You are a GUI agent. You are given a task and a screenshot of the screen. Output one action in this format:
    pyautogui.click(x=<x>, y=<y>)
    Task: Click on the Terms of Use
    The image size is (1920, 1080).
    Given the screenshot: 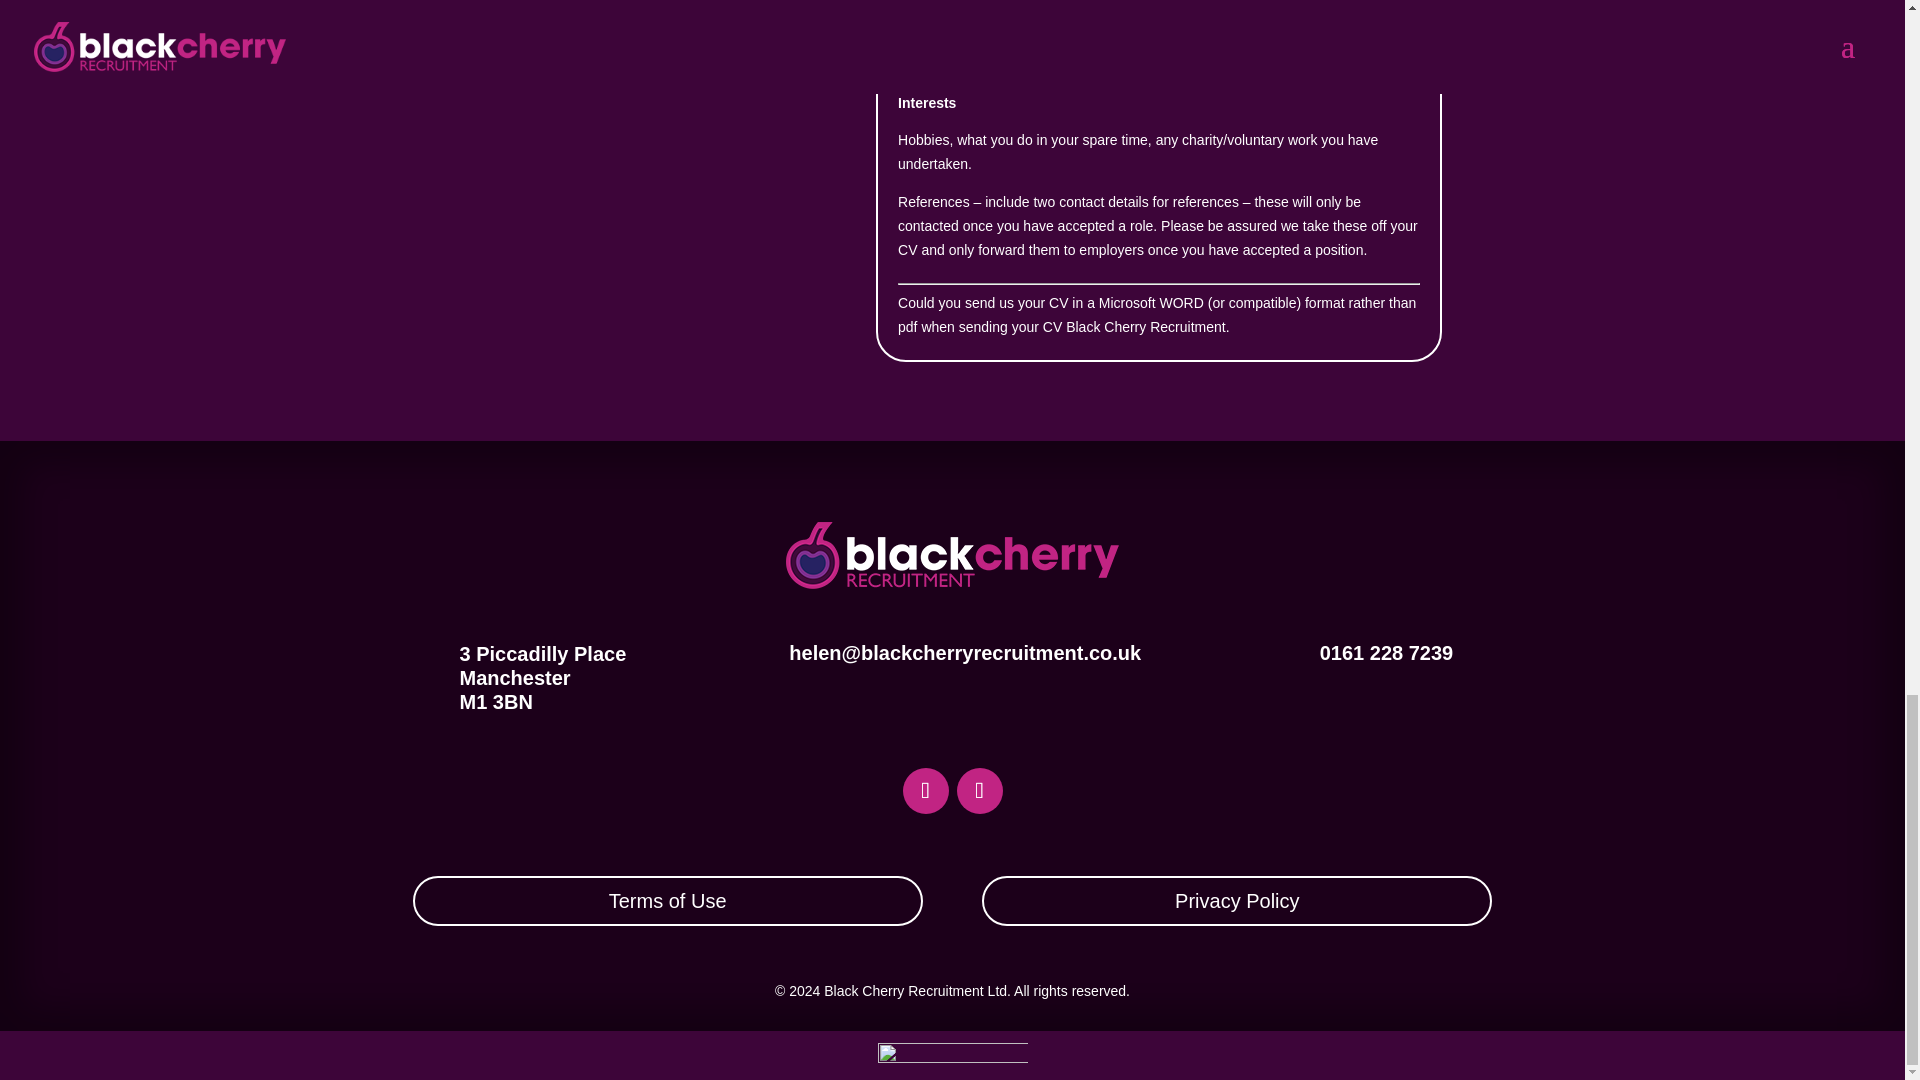 What is the action you would take?
    pyautogui.click(x=666, y=900)
    